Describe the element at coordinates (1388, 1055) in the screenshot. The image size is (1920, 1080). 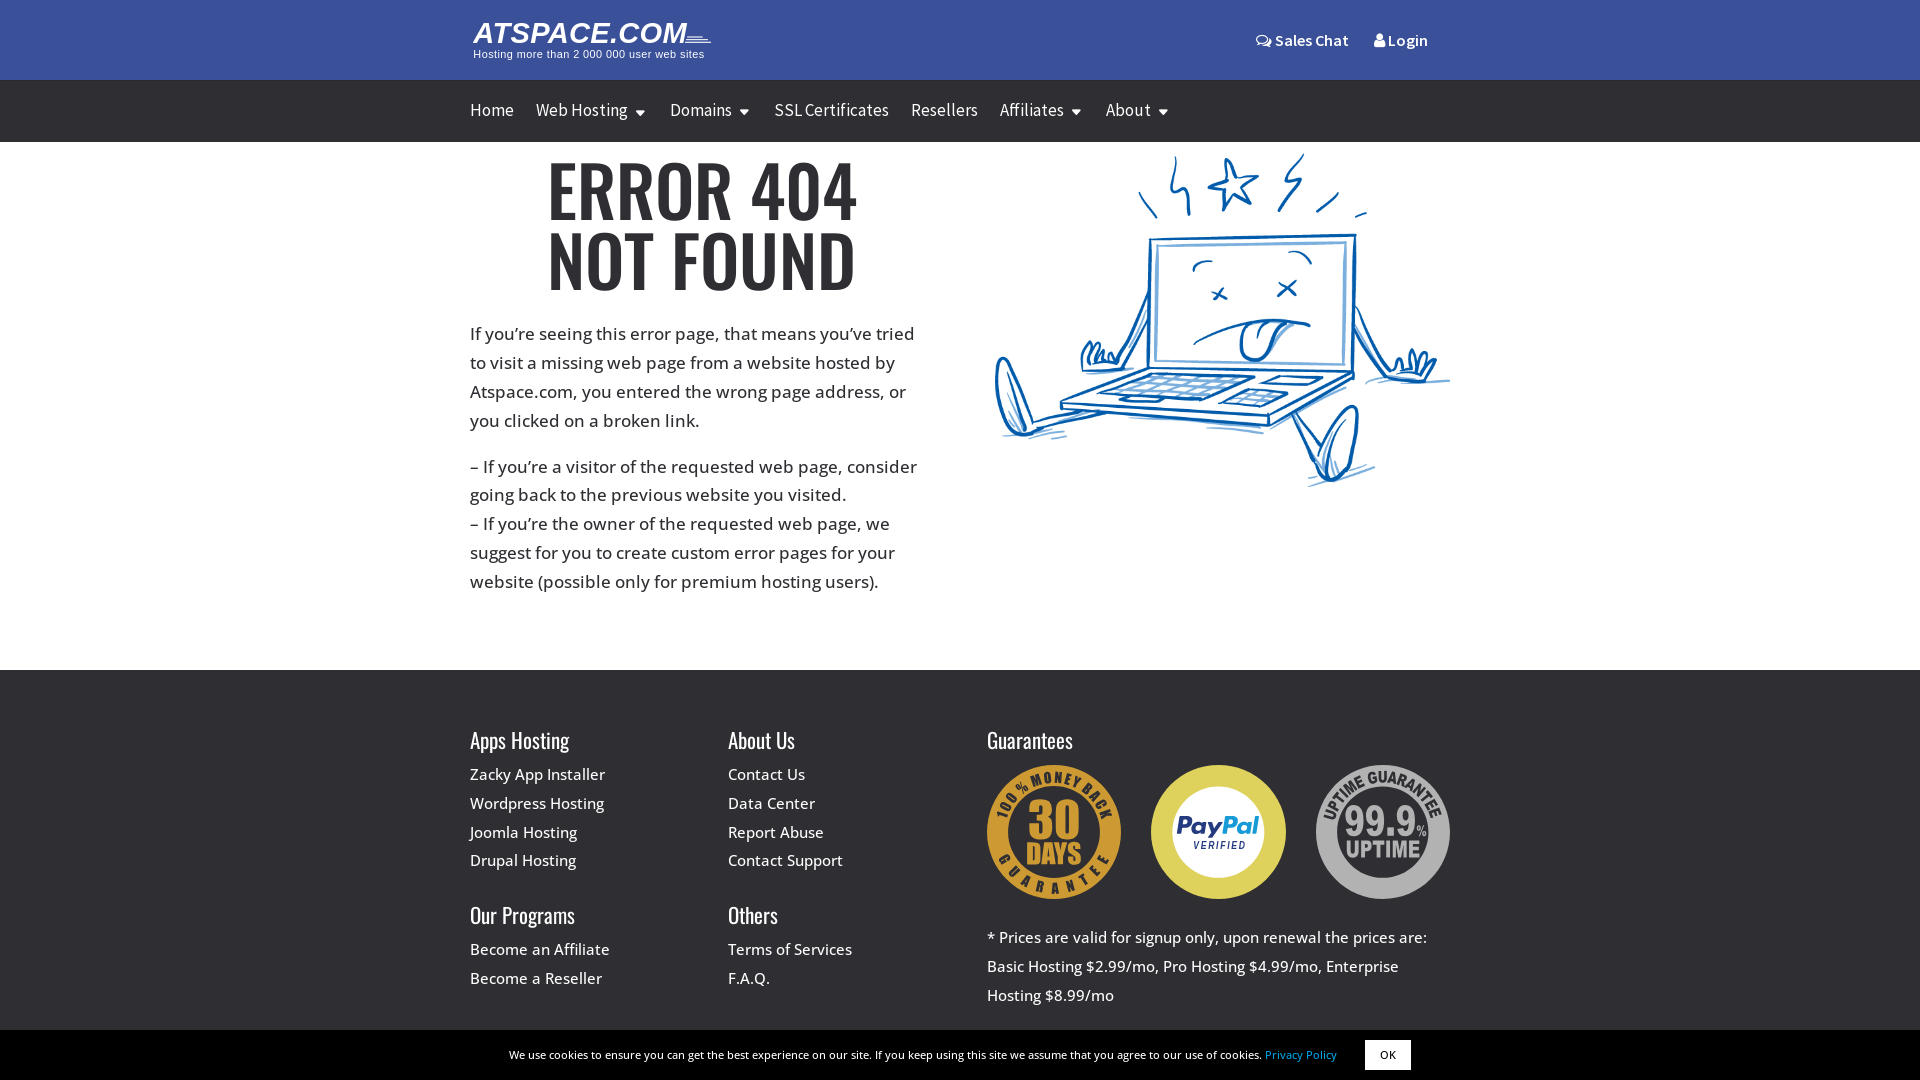
I see `OK` at that location.